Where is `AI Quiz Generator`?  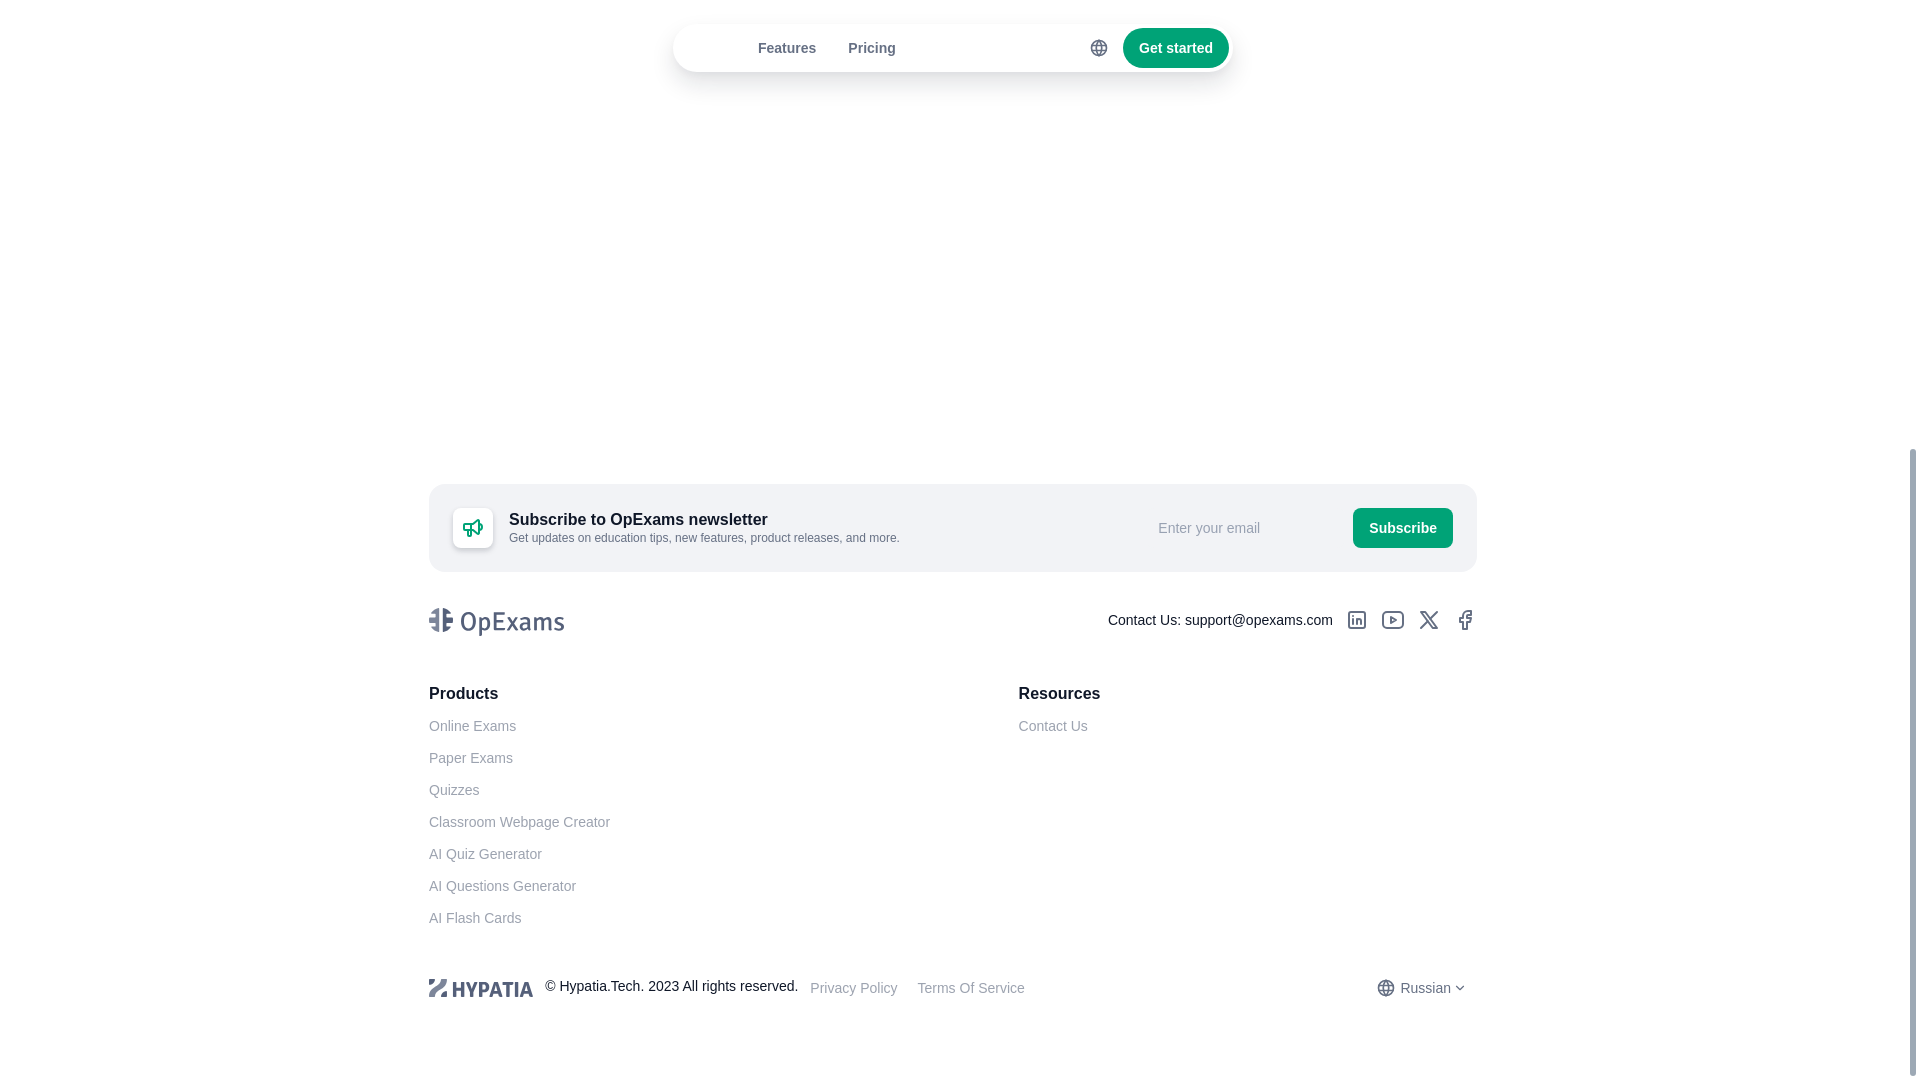
AI Quiz Generator is located at coordinates (484, 854).